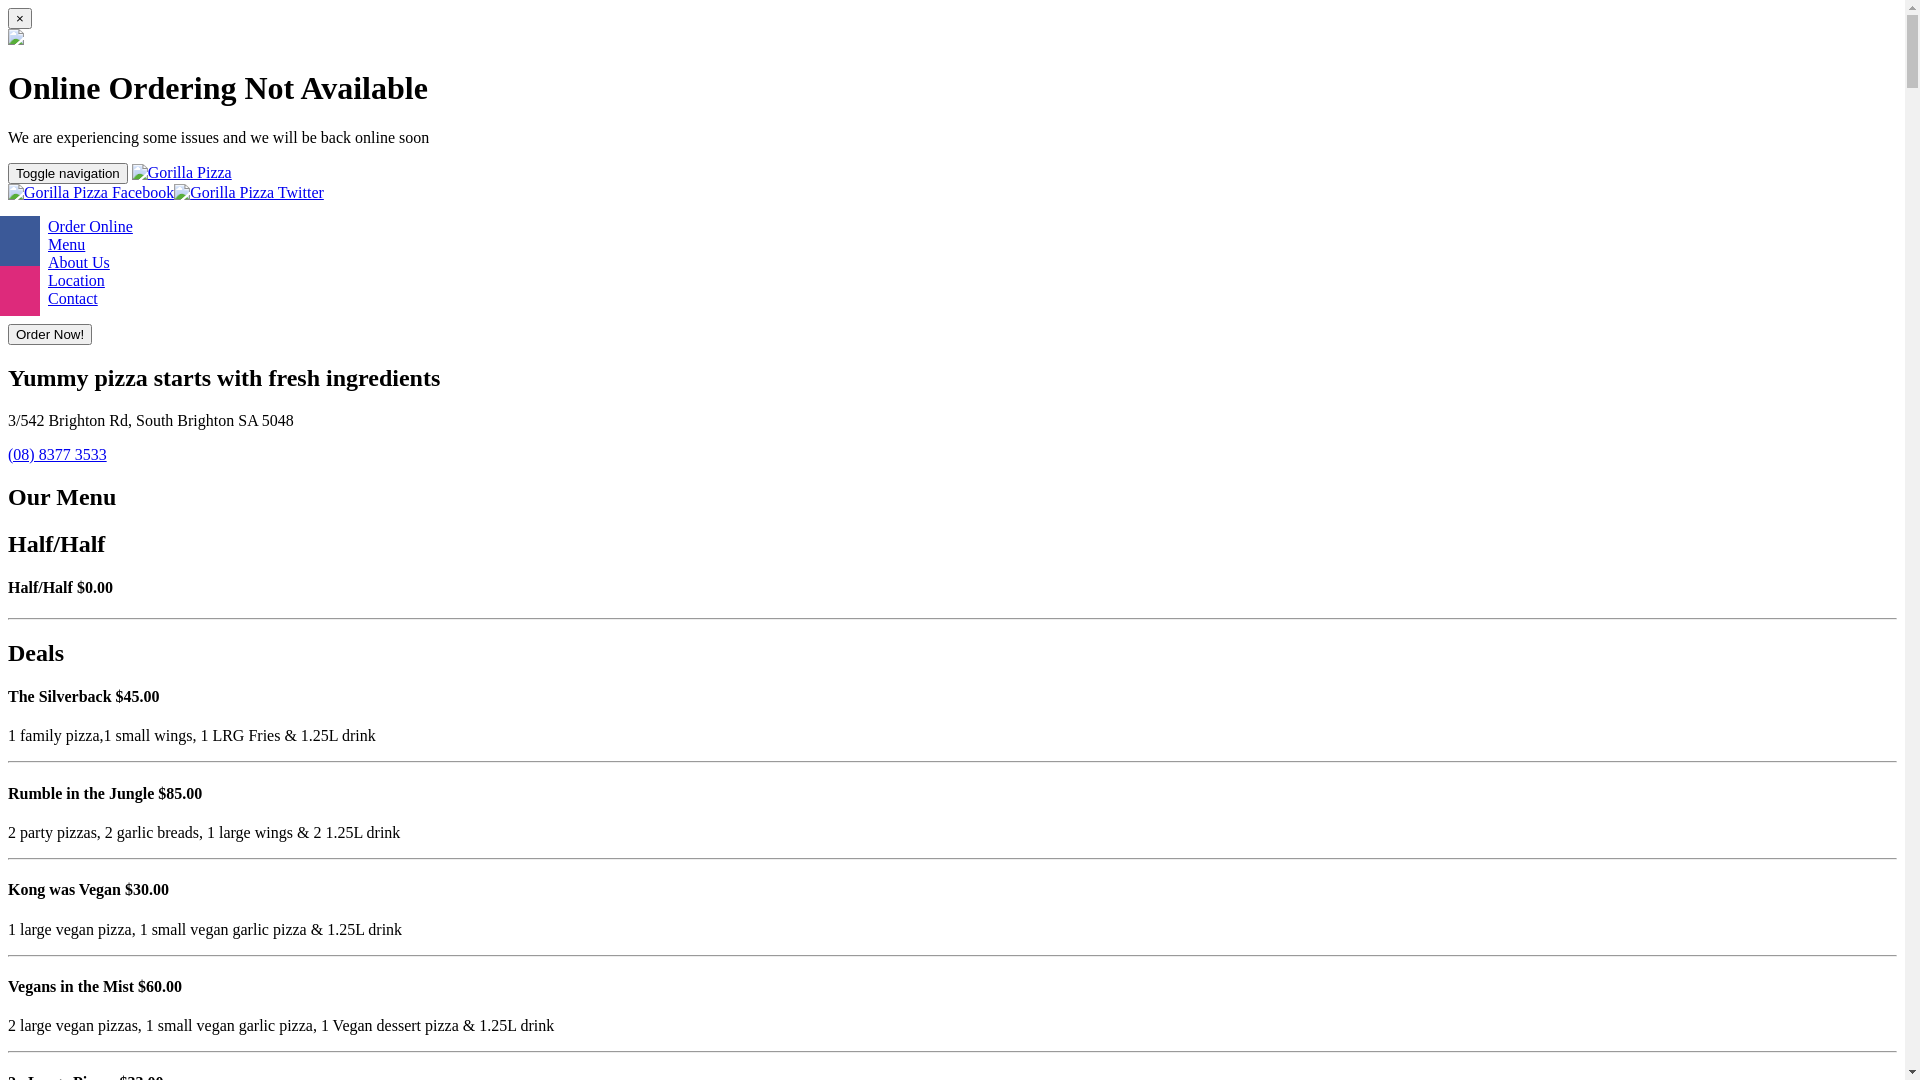 Image resolution: width=1920 pixels, height=1080 pixels. Describe the element at coordinates (58, 454) in the screenshot. I see `(08) 8377 3533` at that location.